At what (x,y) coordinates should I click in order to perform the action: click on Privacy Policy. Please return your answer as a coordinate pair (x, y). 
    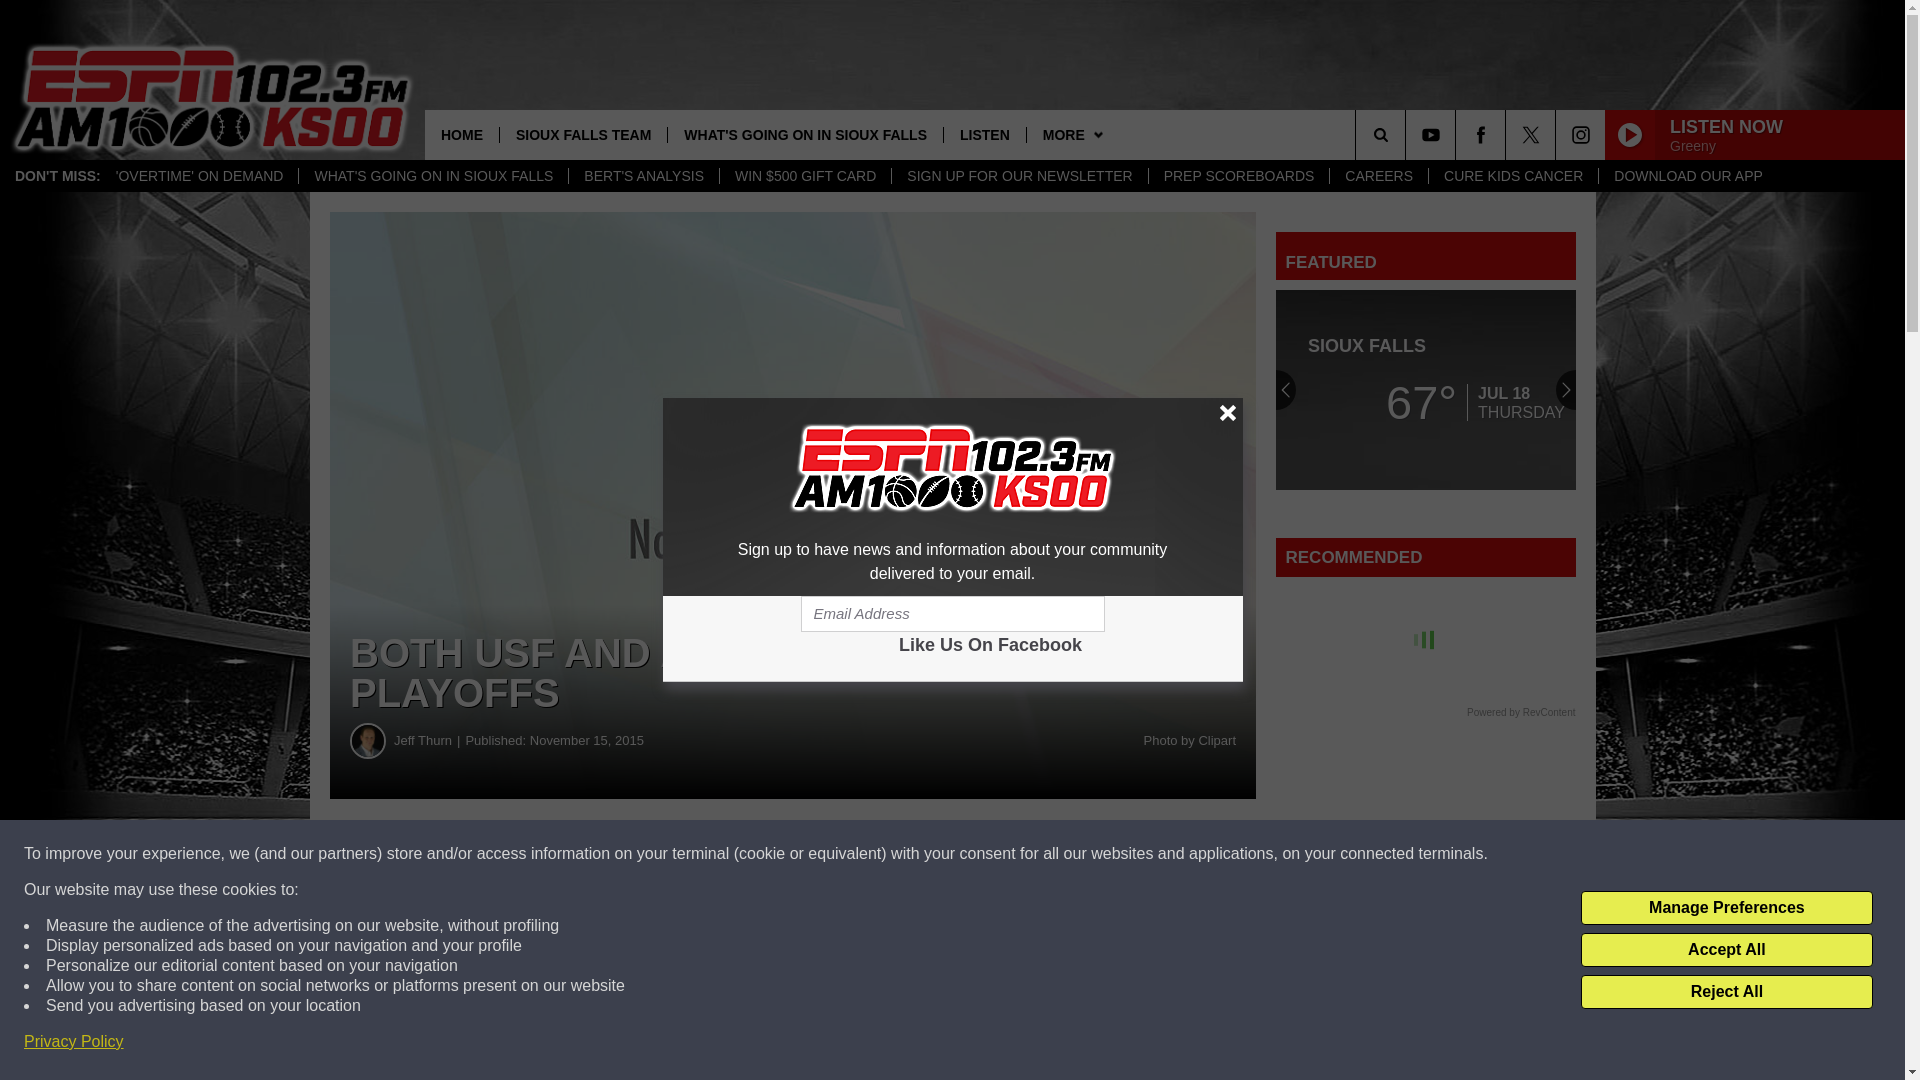
    Looking at the image, I should click on (74, 1042).